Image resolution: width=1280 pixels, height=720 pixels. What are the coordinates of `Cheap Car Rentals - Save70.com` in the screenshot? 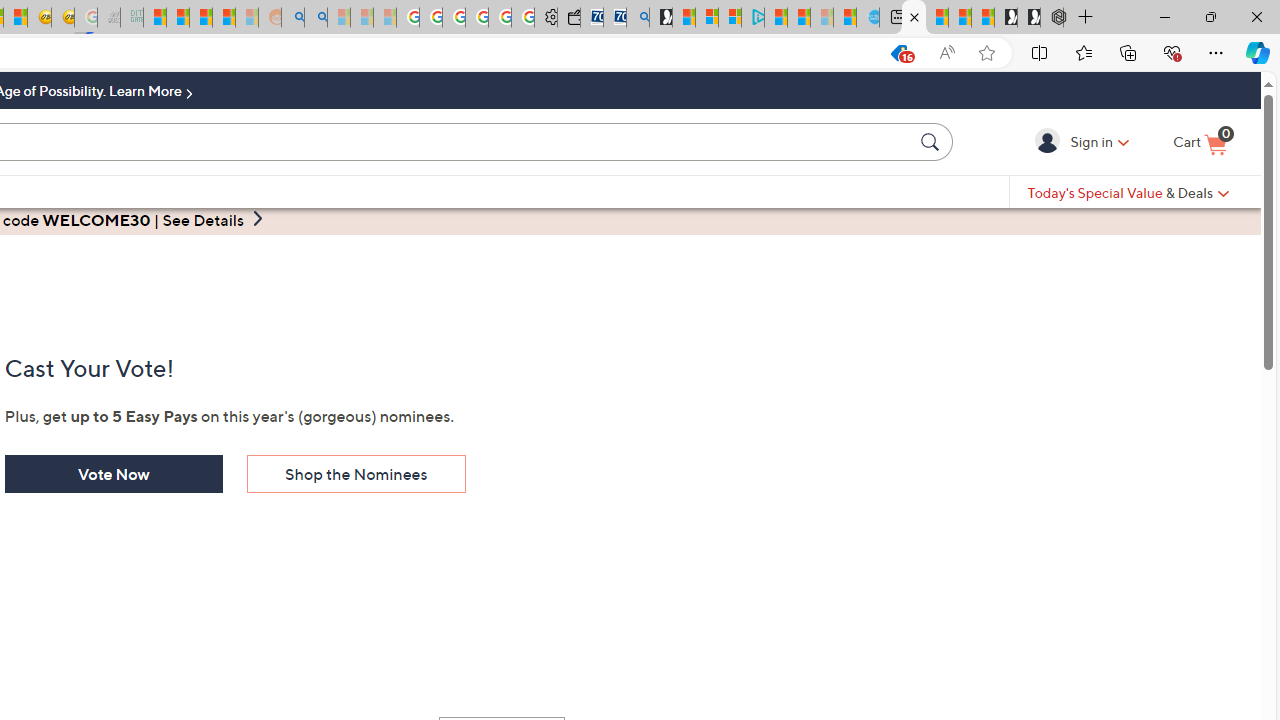 It's located at (614, 18).